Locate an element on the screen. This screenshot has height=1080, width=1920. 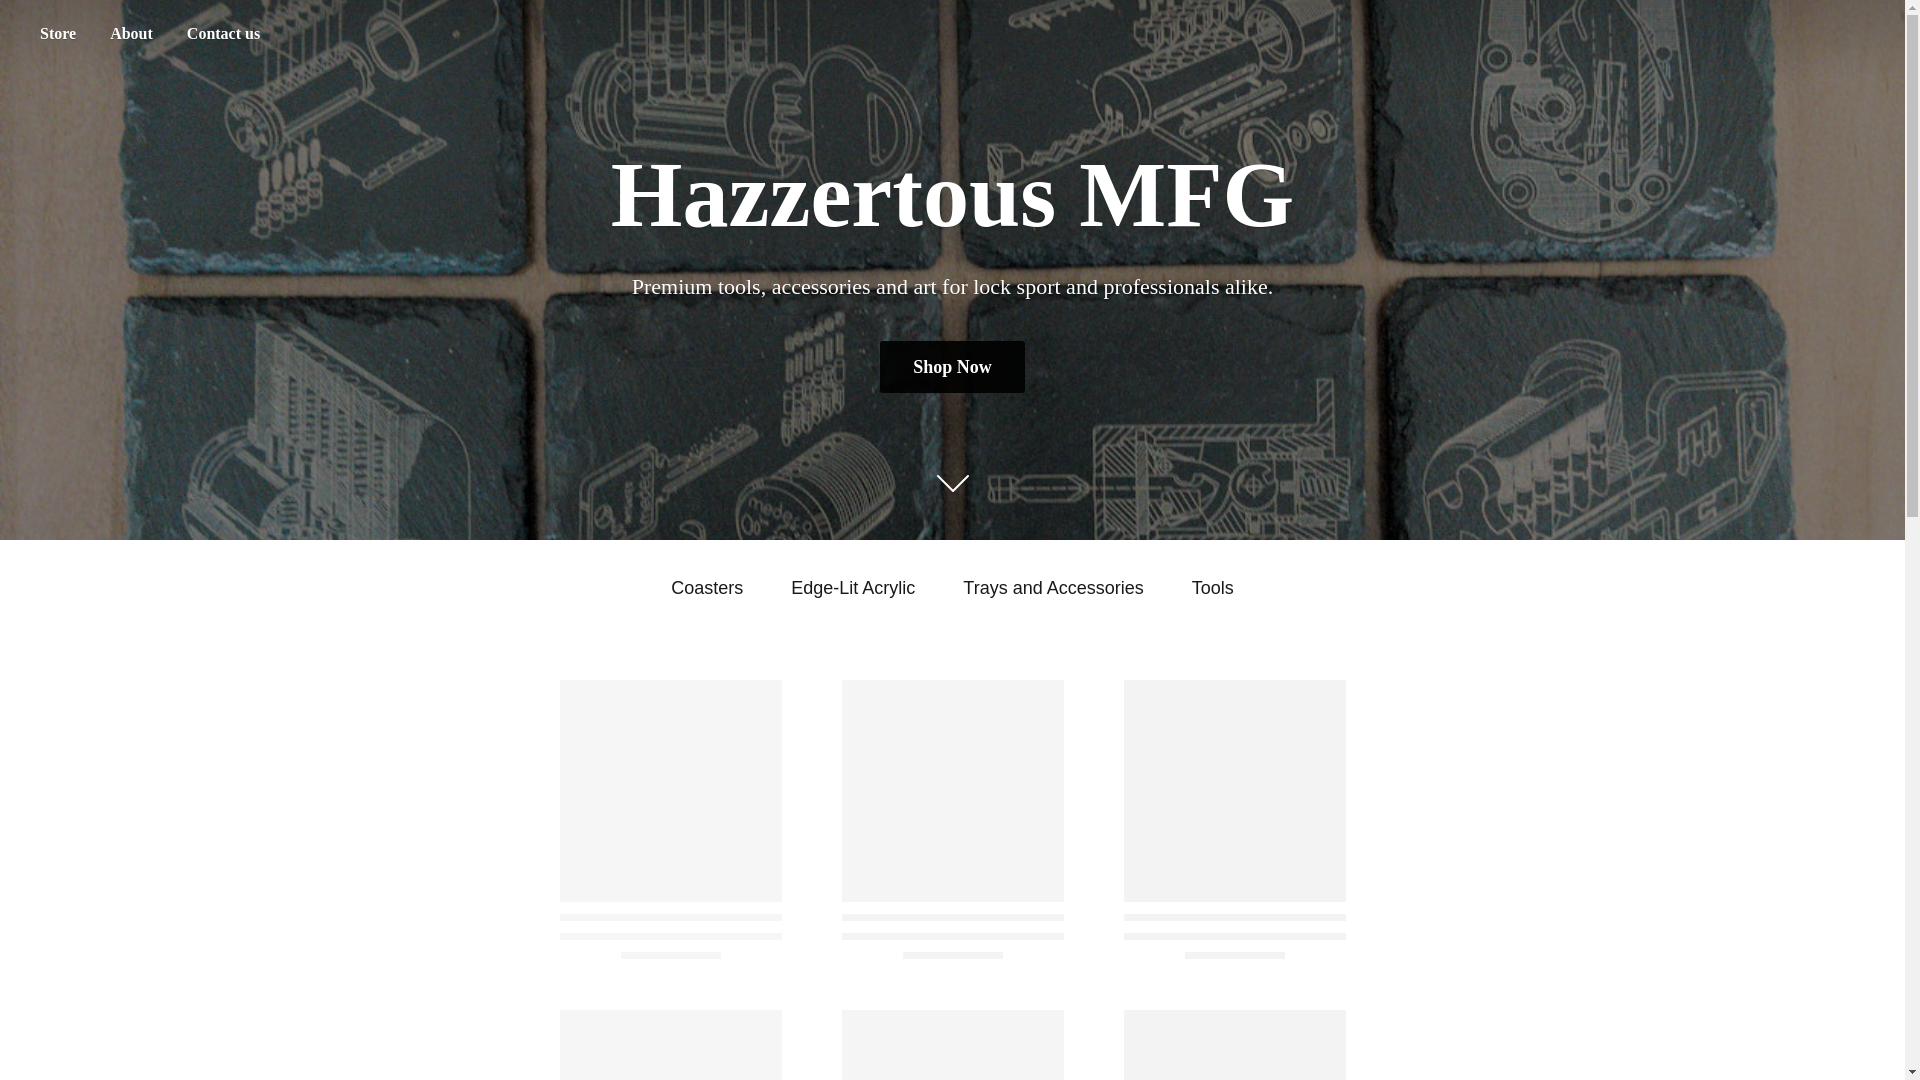
Coasters is located at coordinates (706, 588).